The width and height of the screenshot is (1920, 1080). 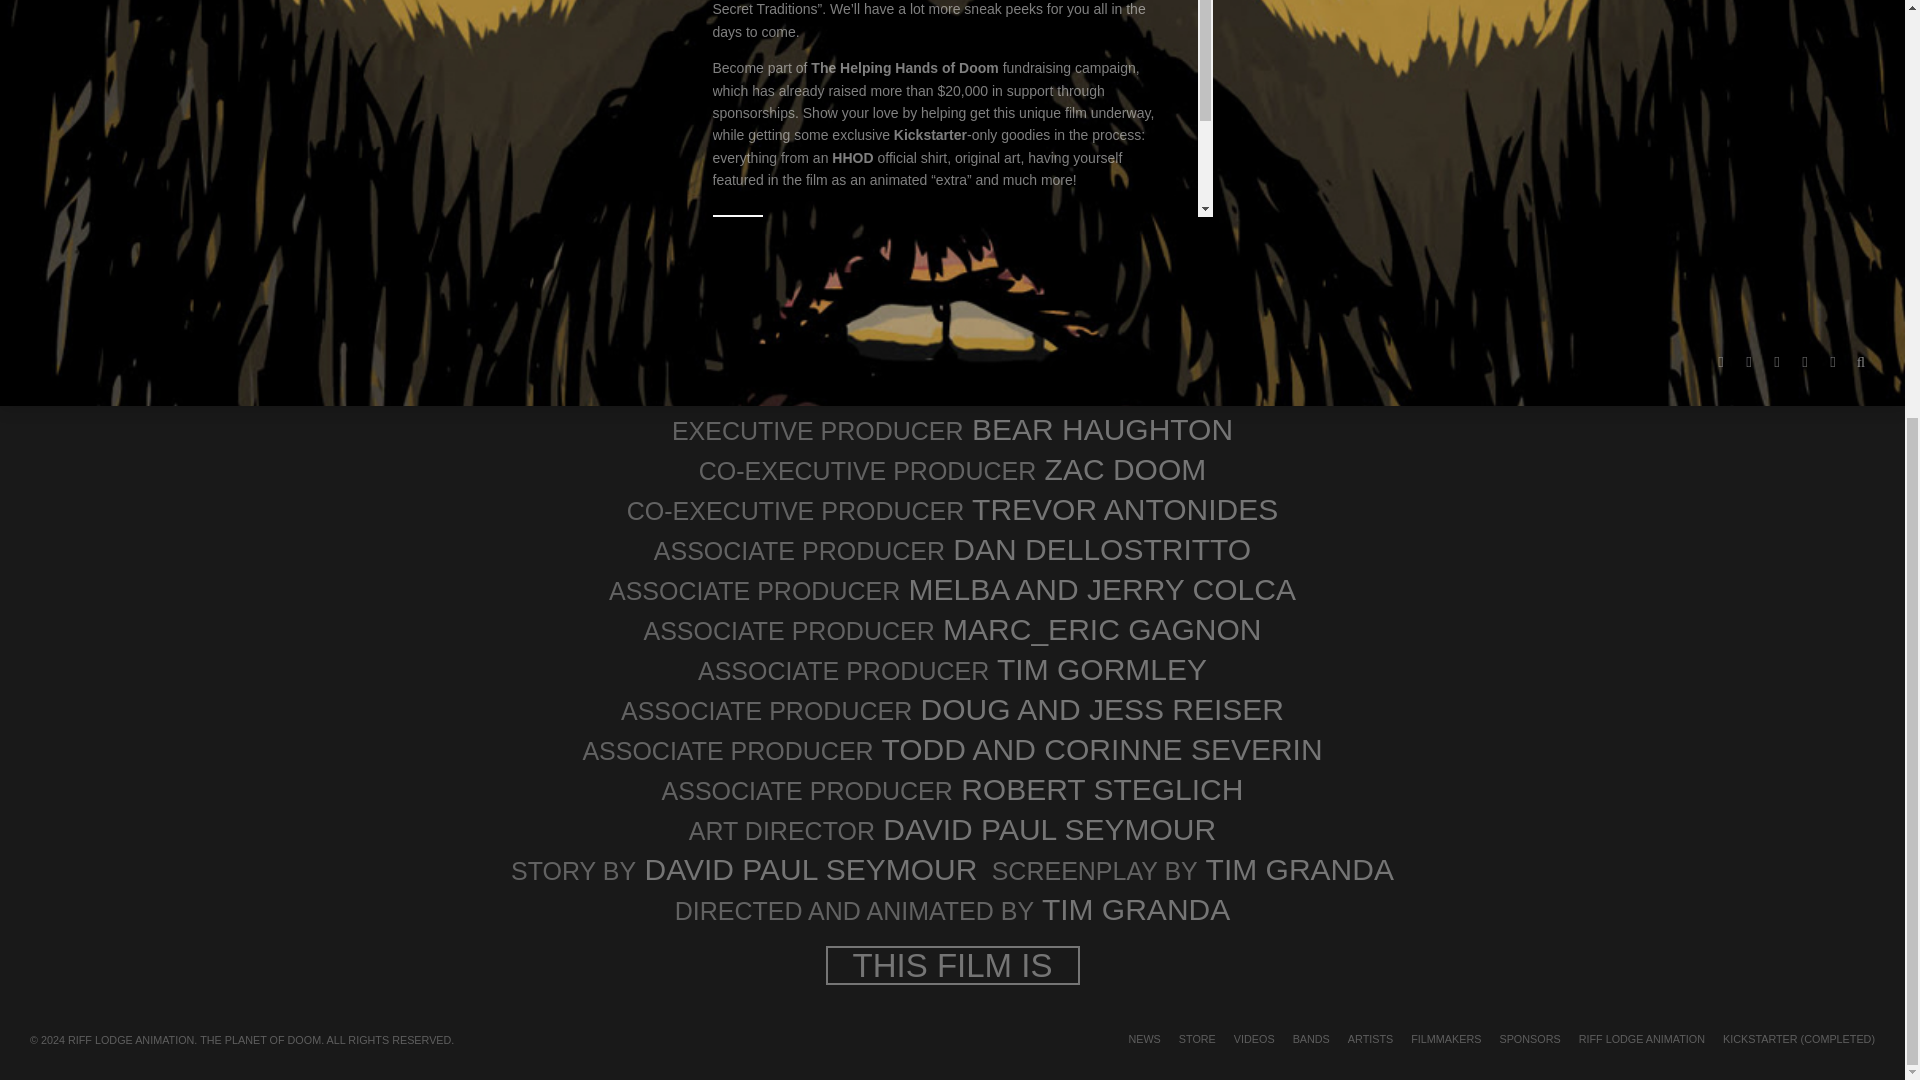 I want to click on ARTISTS, so click(x=1370, y=364).